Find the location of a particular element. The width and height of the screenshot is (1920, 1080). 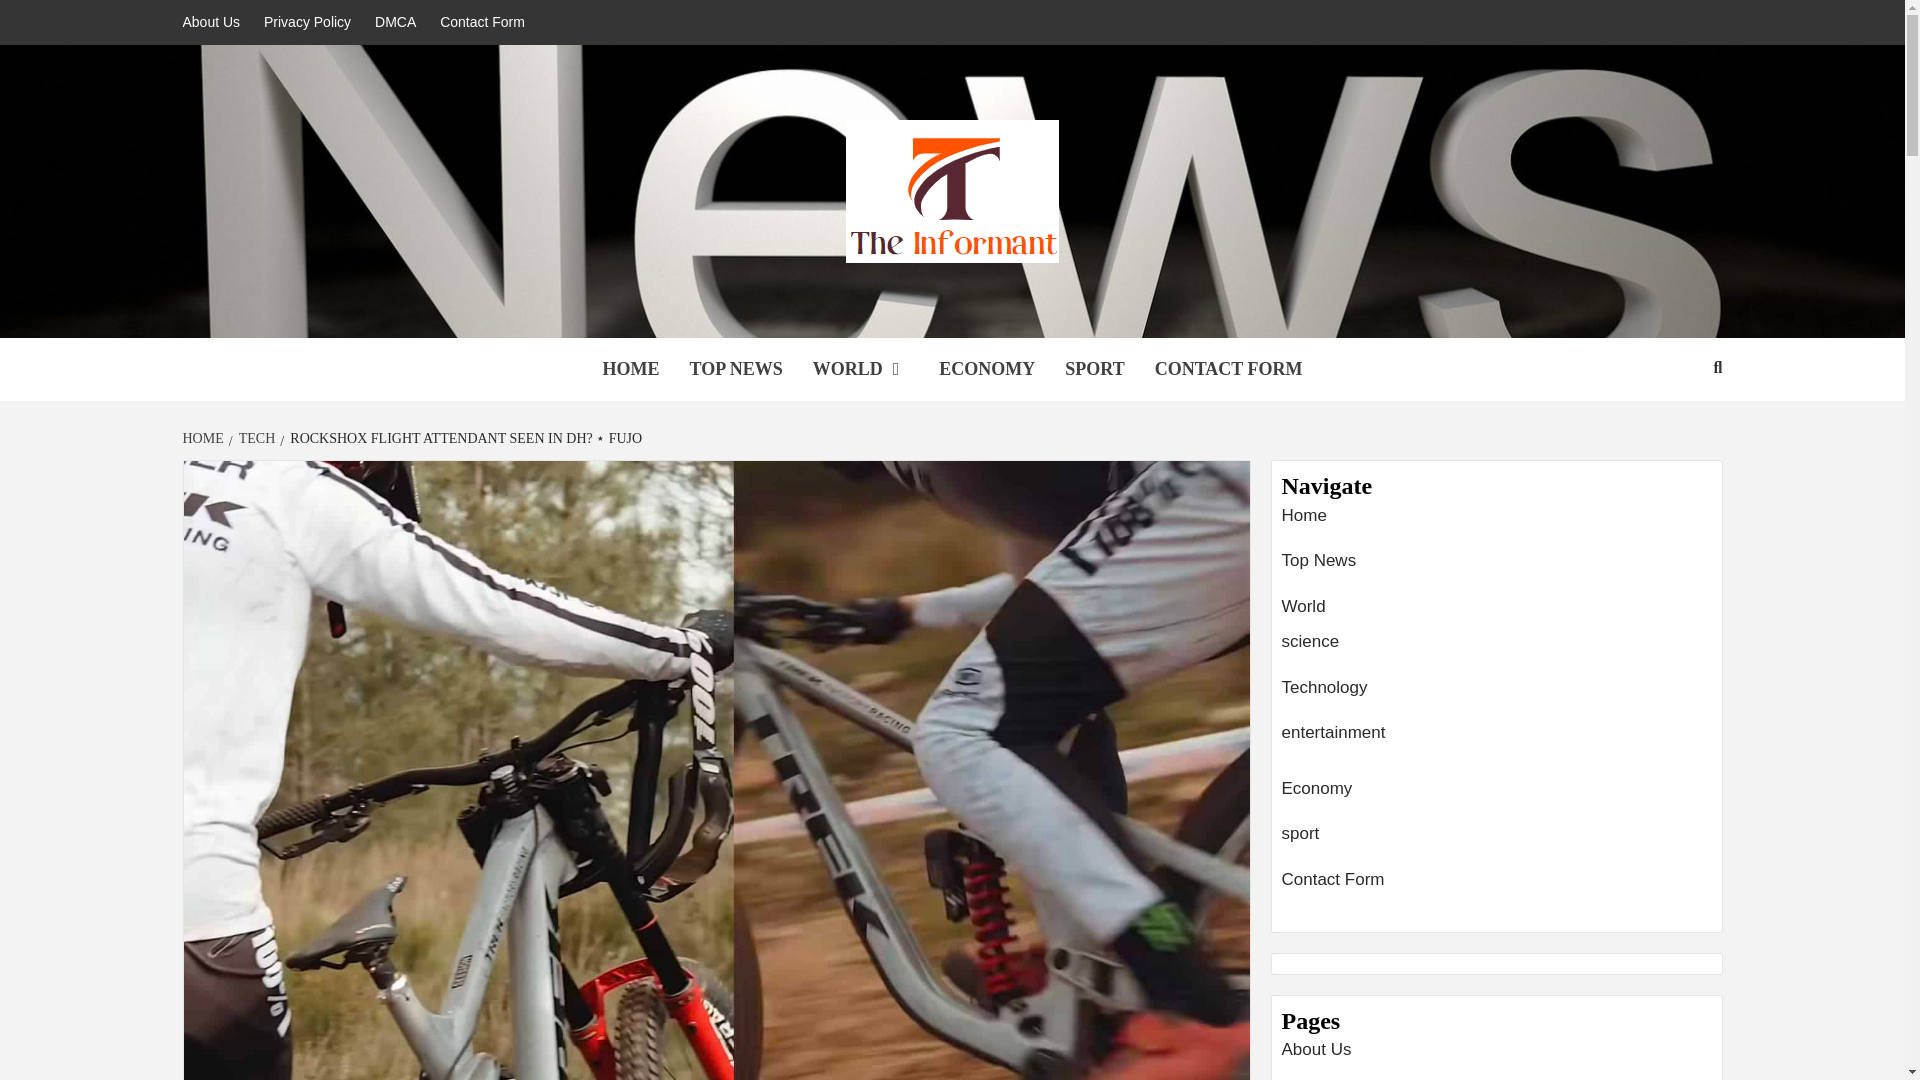

THE INFORMANT is located at coordinates (619, 312).